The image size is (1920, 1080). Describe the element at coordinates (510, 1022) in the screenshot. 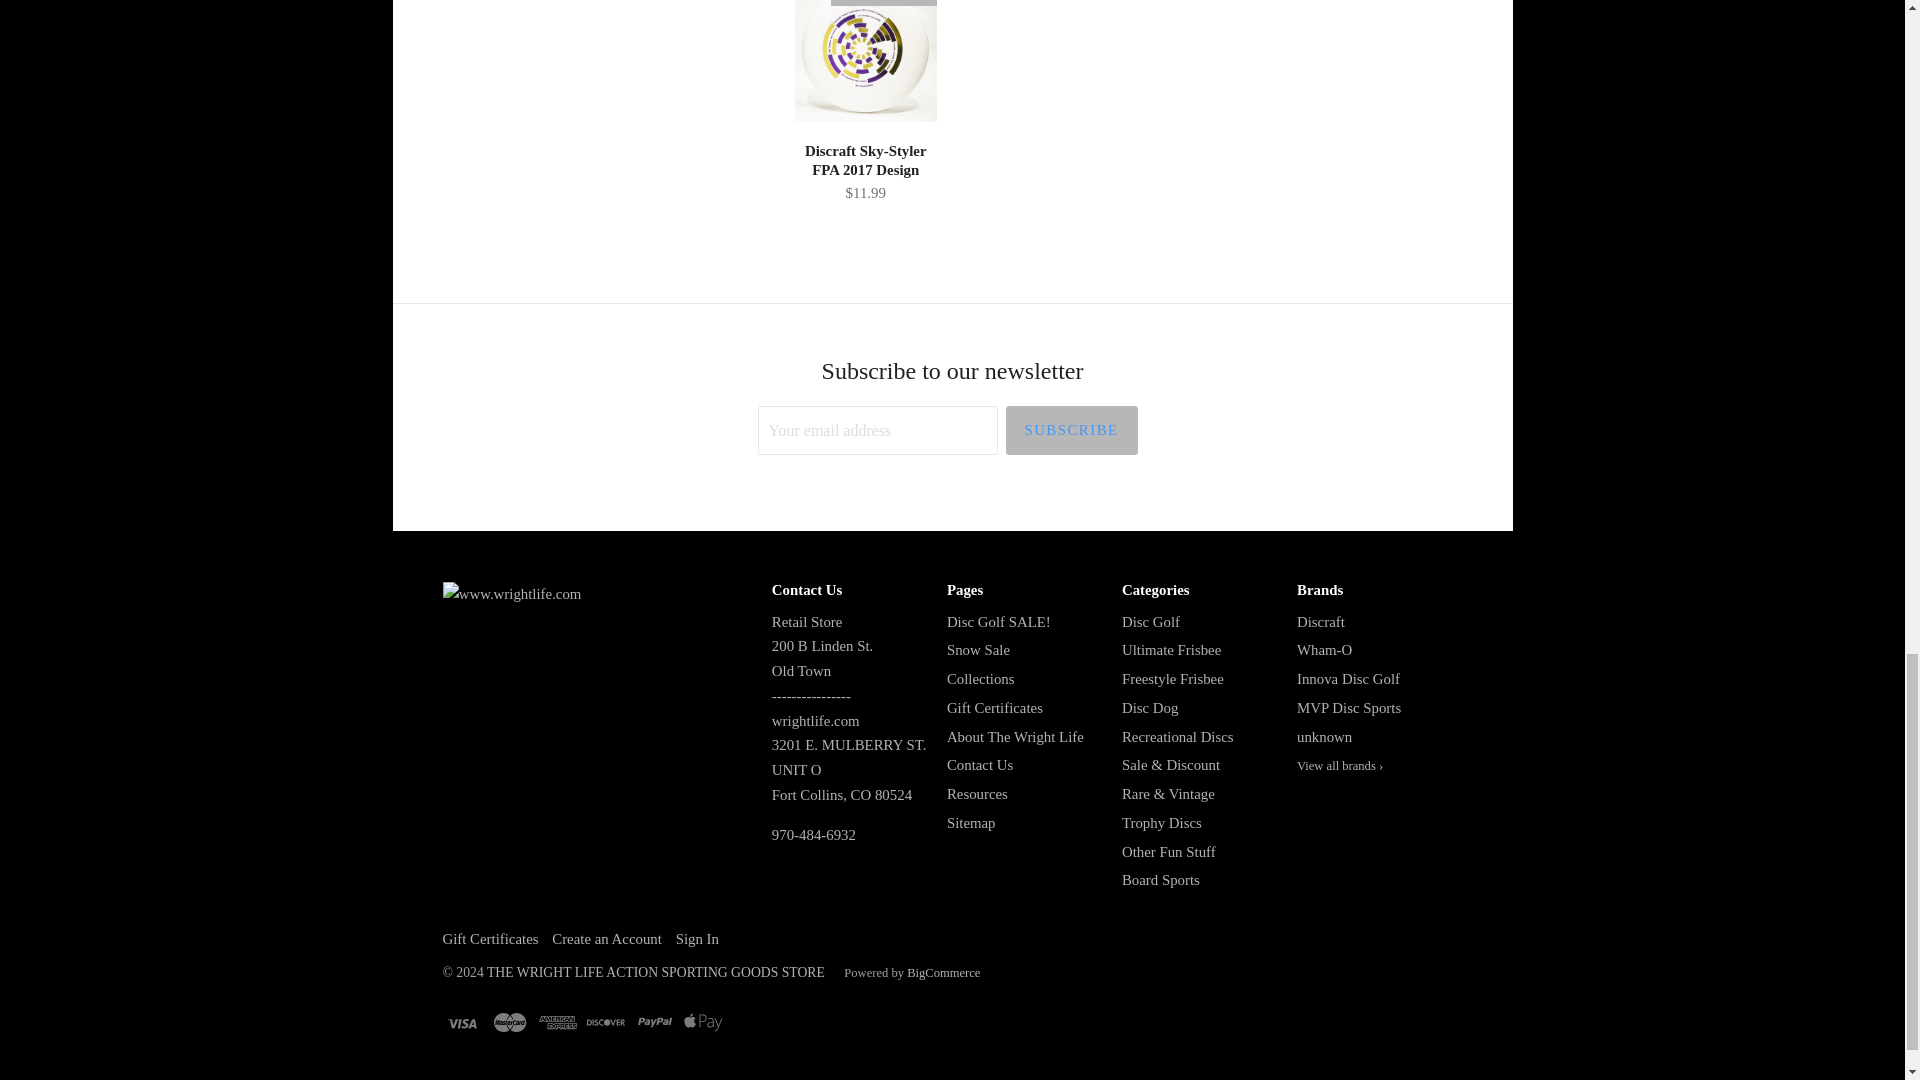

I see `Mastercard` at that location.